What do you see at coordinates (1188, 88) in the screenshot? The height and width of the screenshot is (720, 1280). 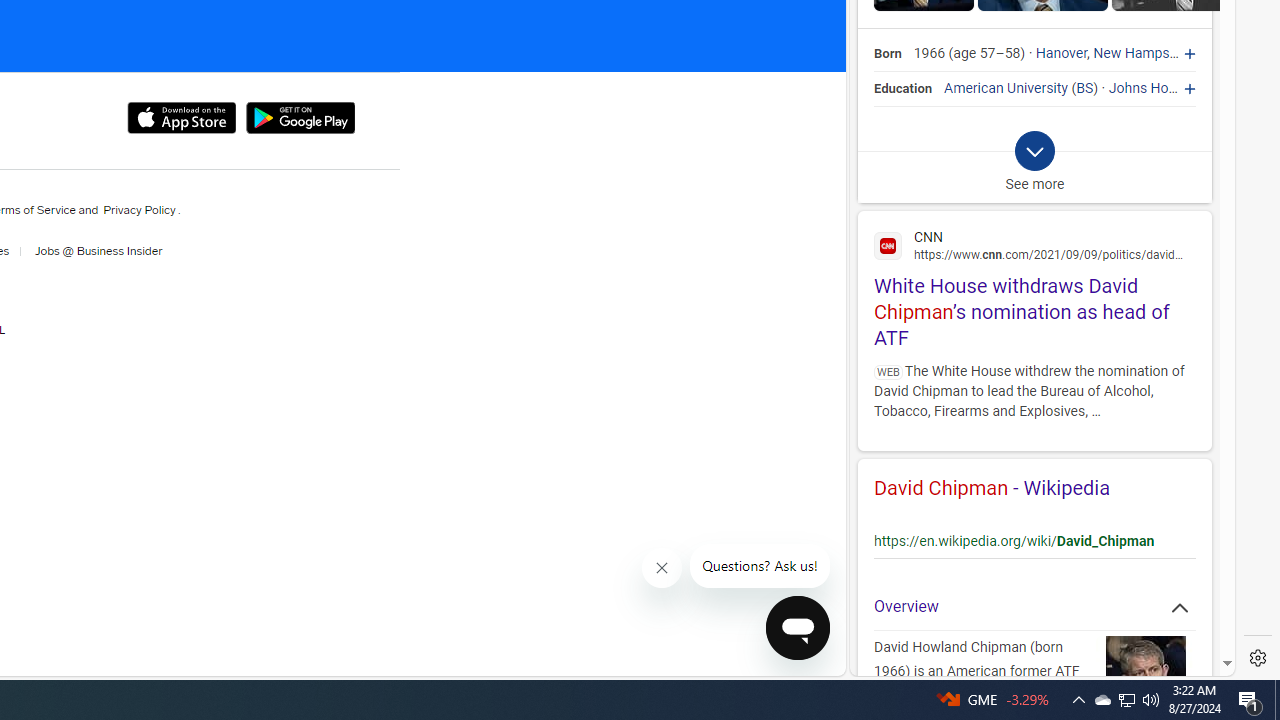 I see `Johns Hopkins University` at bounding box center [1188, 88].